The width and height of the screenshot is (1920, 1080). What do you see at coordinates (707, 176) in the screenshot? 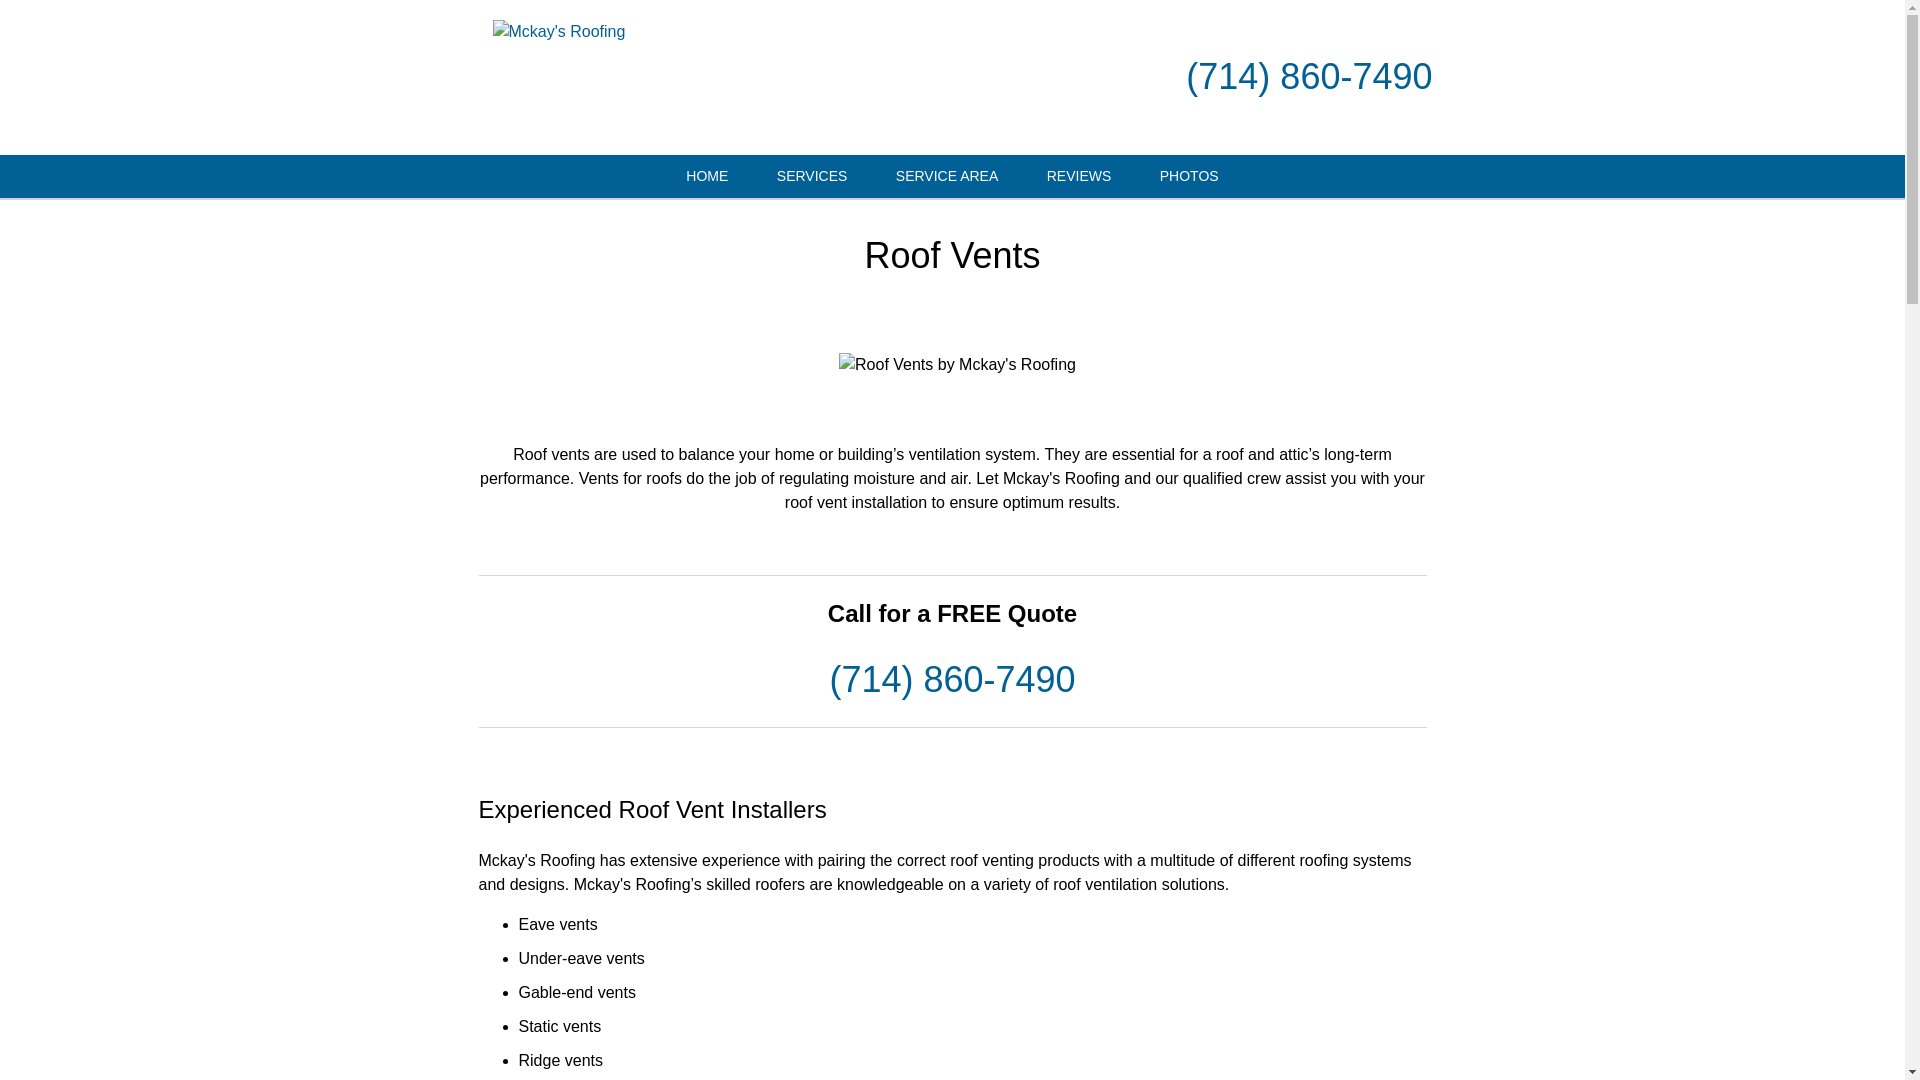
I see `HOME` at bounding box center [707, 176].